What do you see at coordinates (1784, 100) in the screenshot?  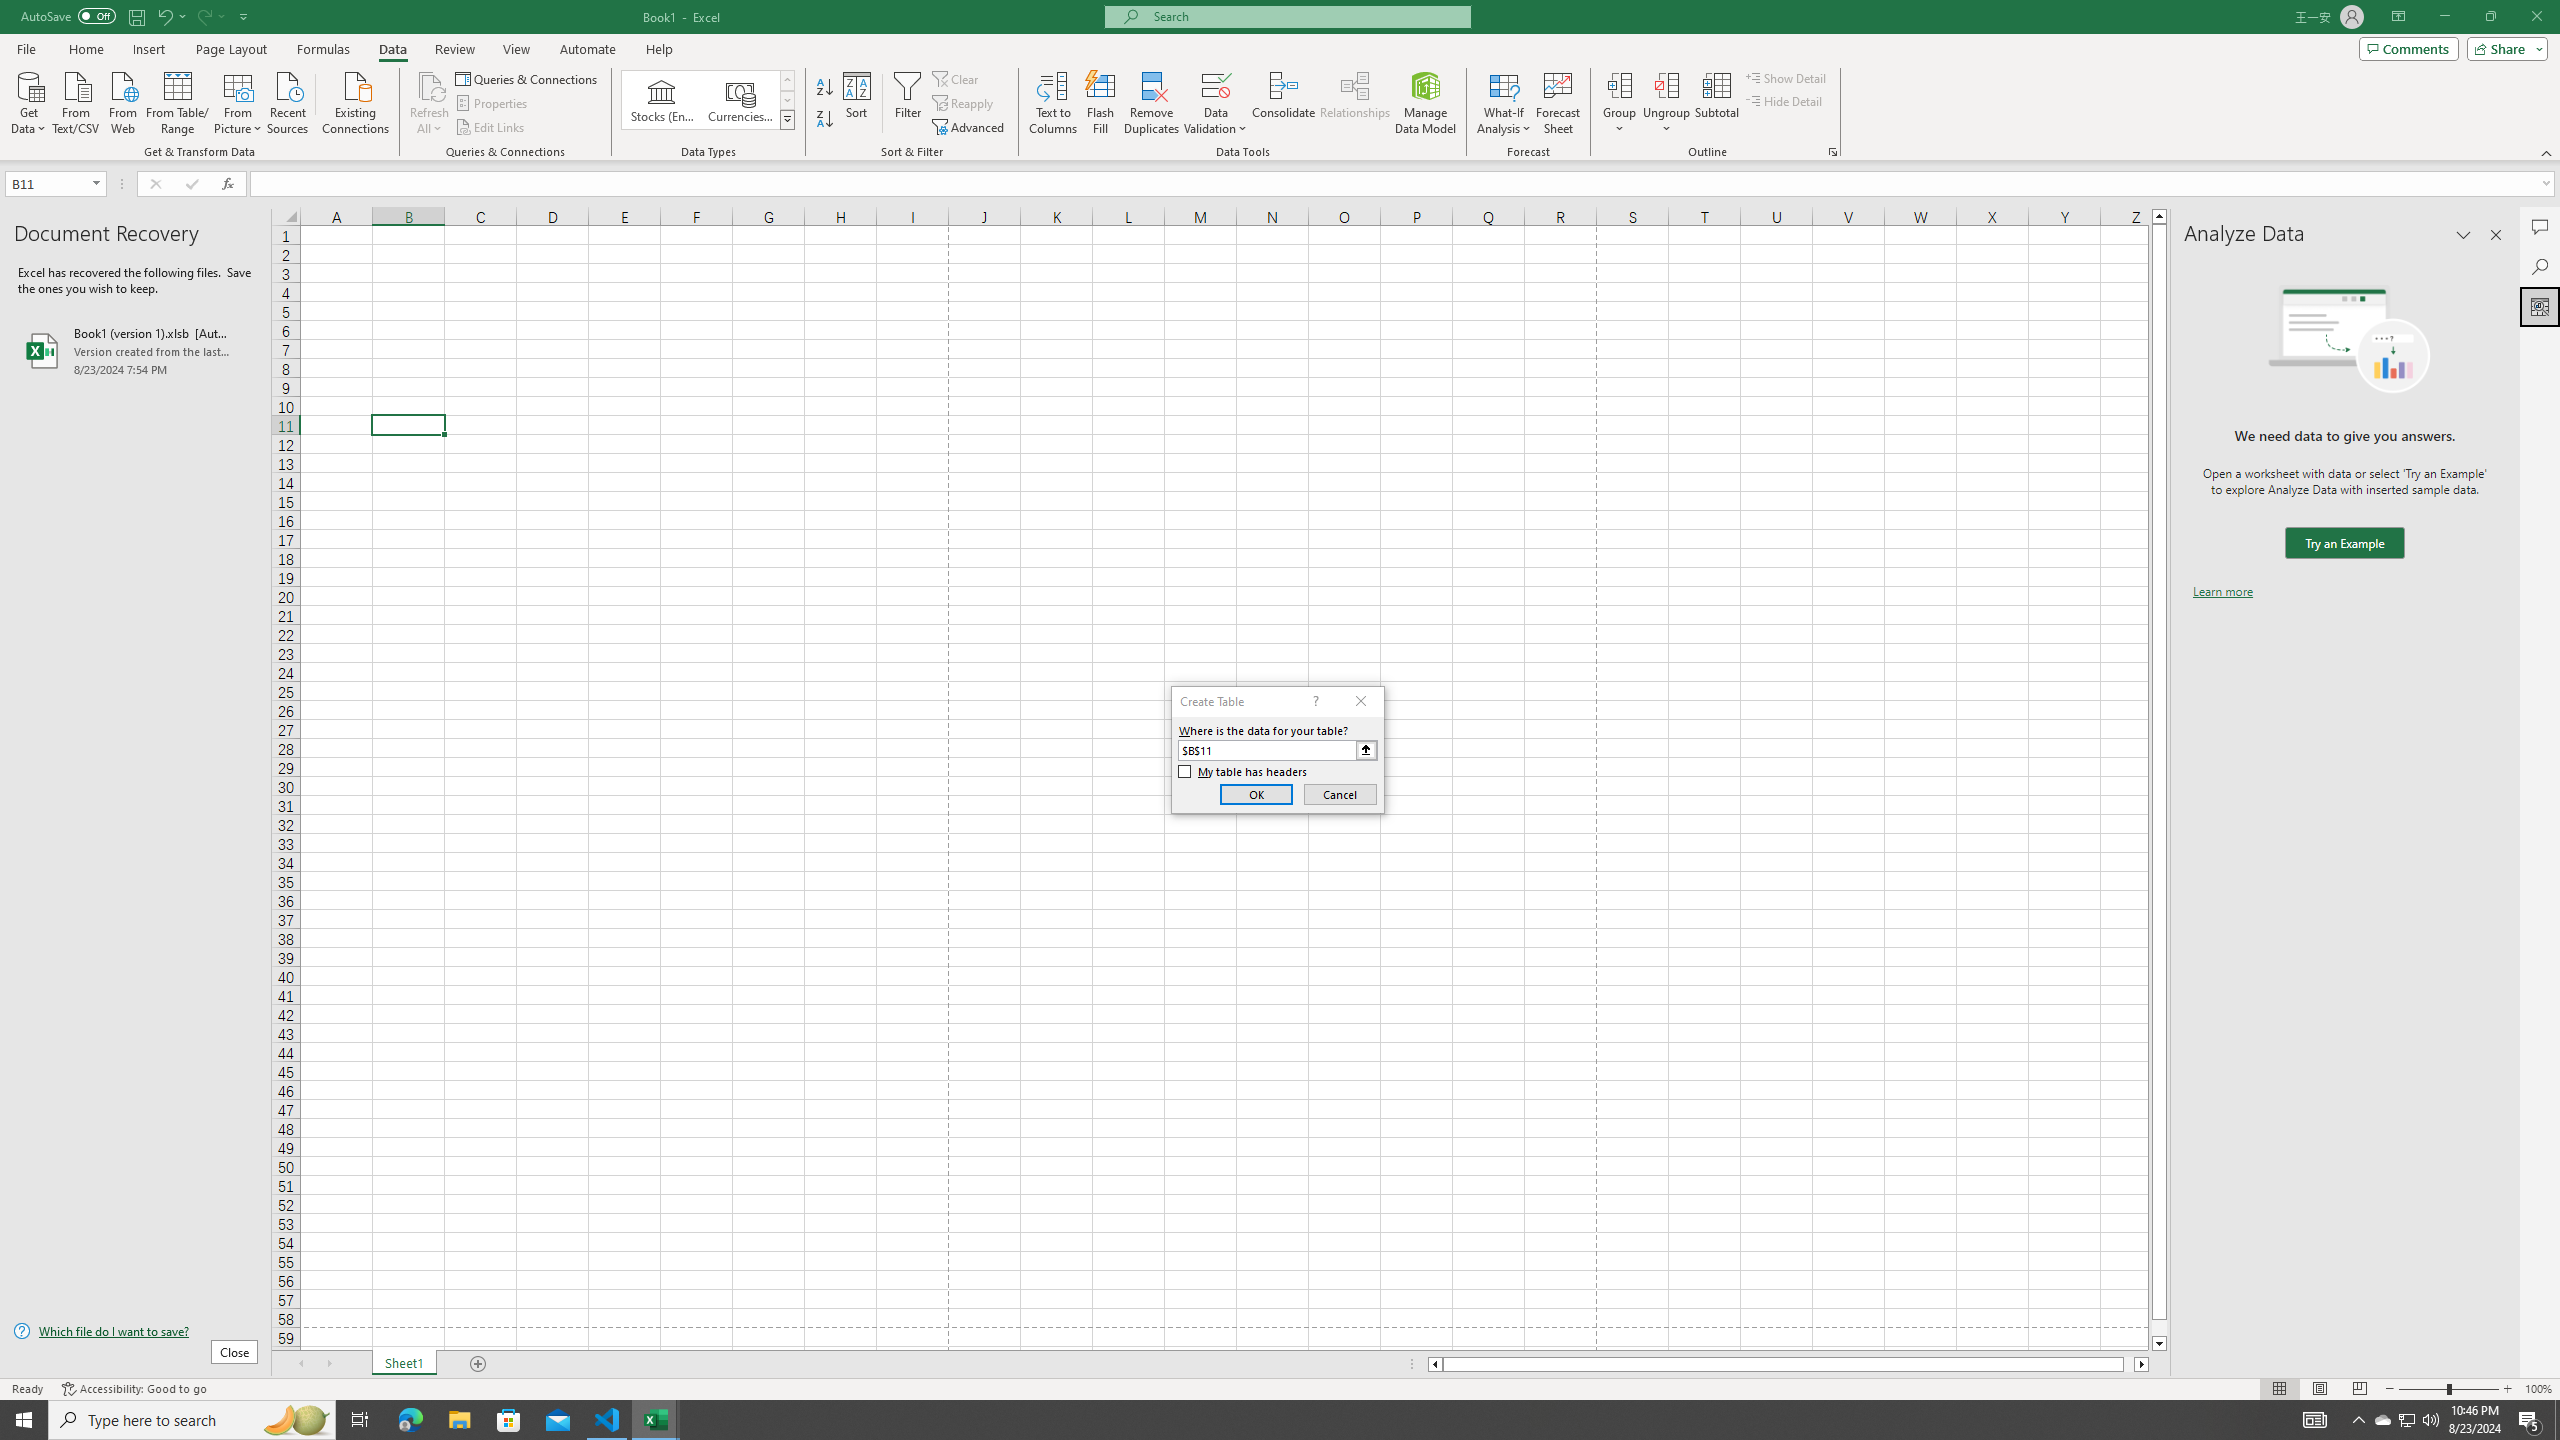 I see `Hide Detail` at bounding box center [1784, 100].